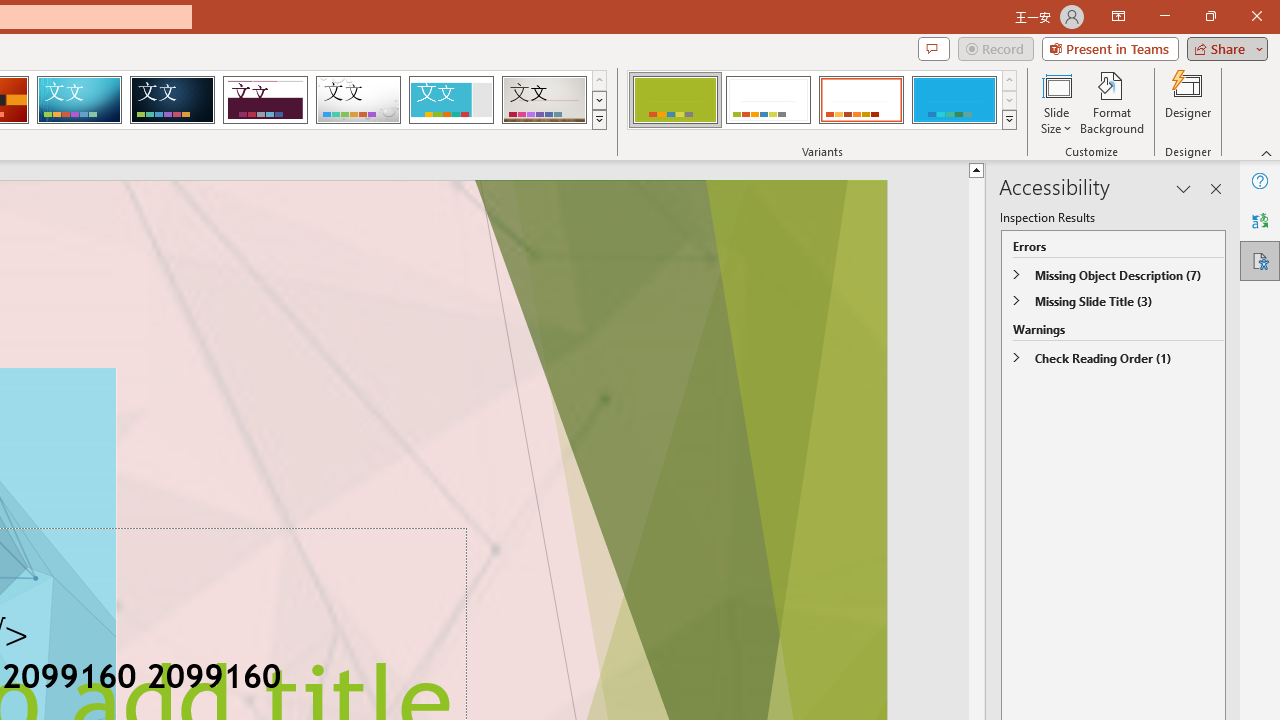 The width and height of the screenshot is (1280, 720). I want to click on Variants, so click(1010, 120).